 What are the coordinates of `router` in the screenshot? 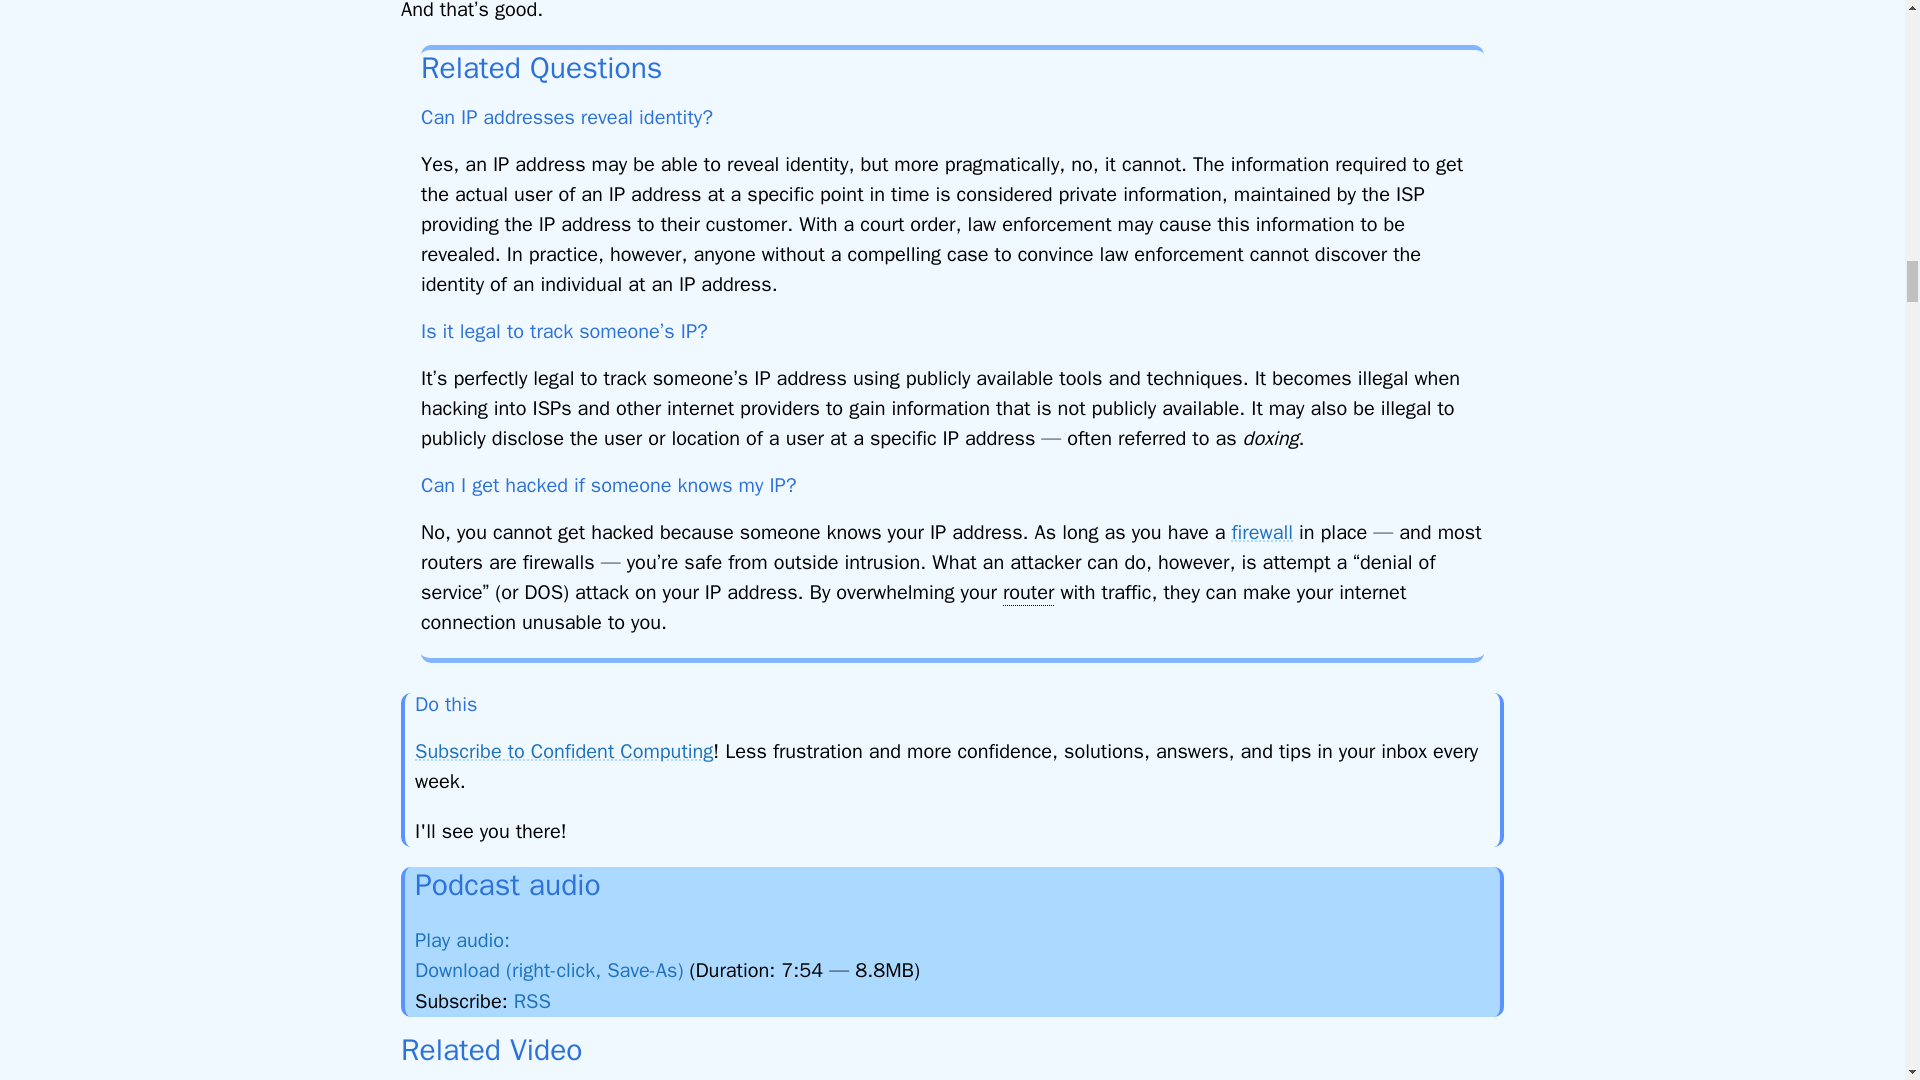 It's located at (1028, 592).